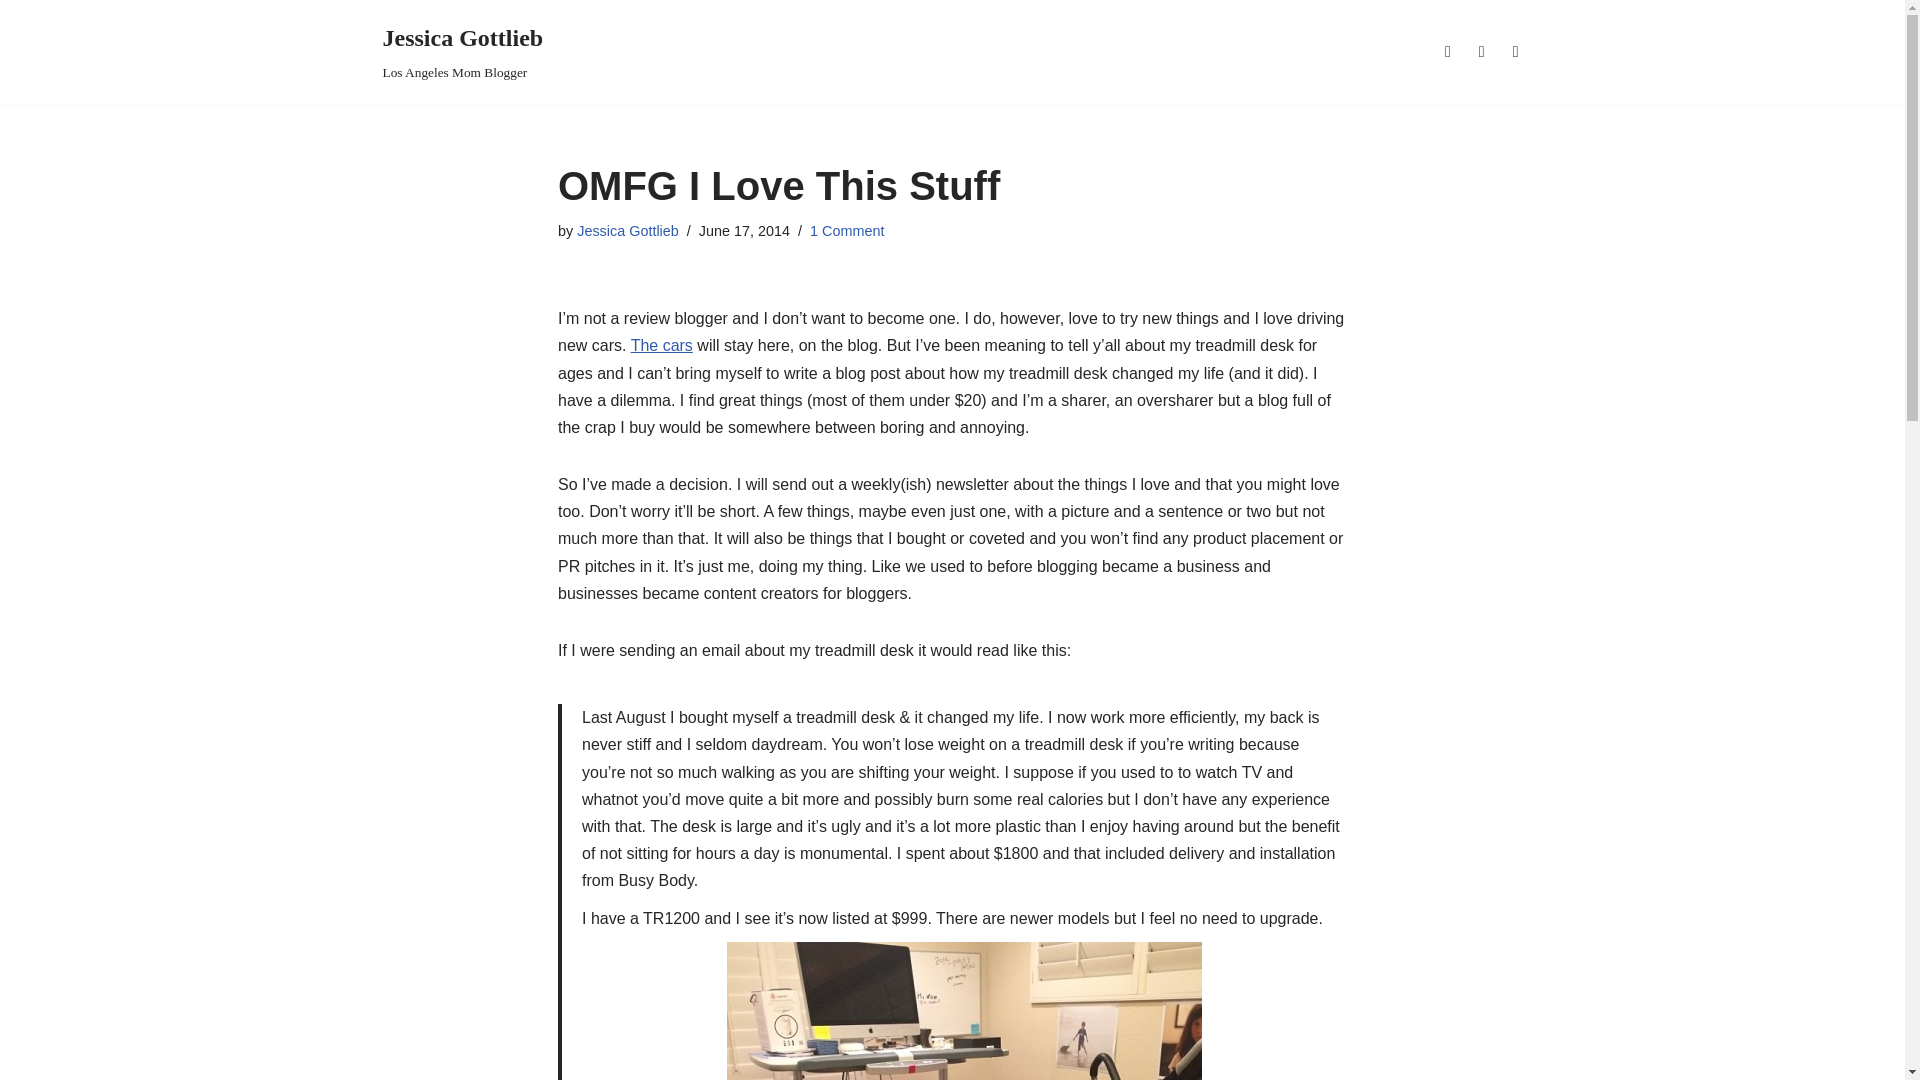 This screenshot has width=1920, height=1080. I want to click on Skip to content, so click(15, 42).